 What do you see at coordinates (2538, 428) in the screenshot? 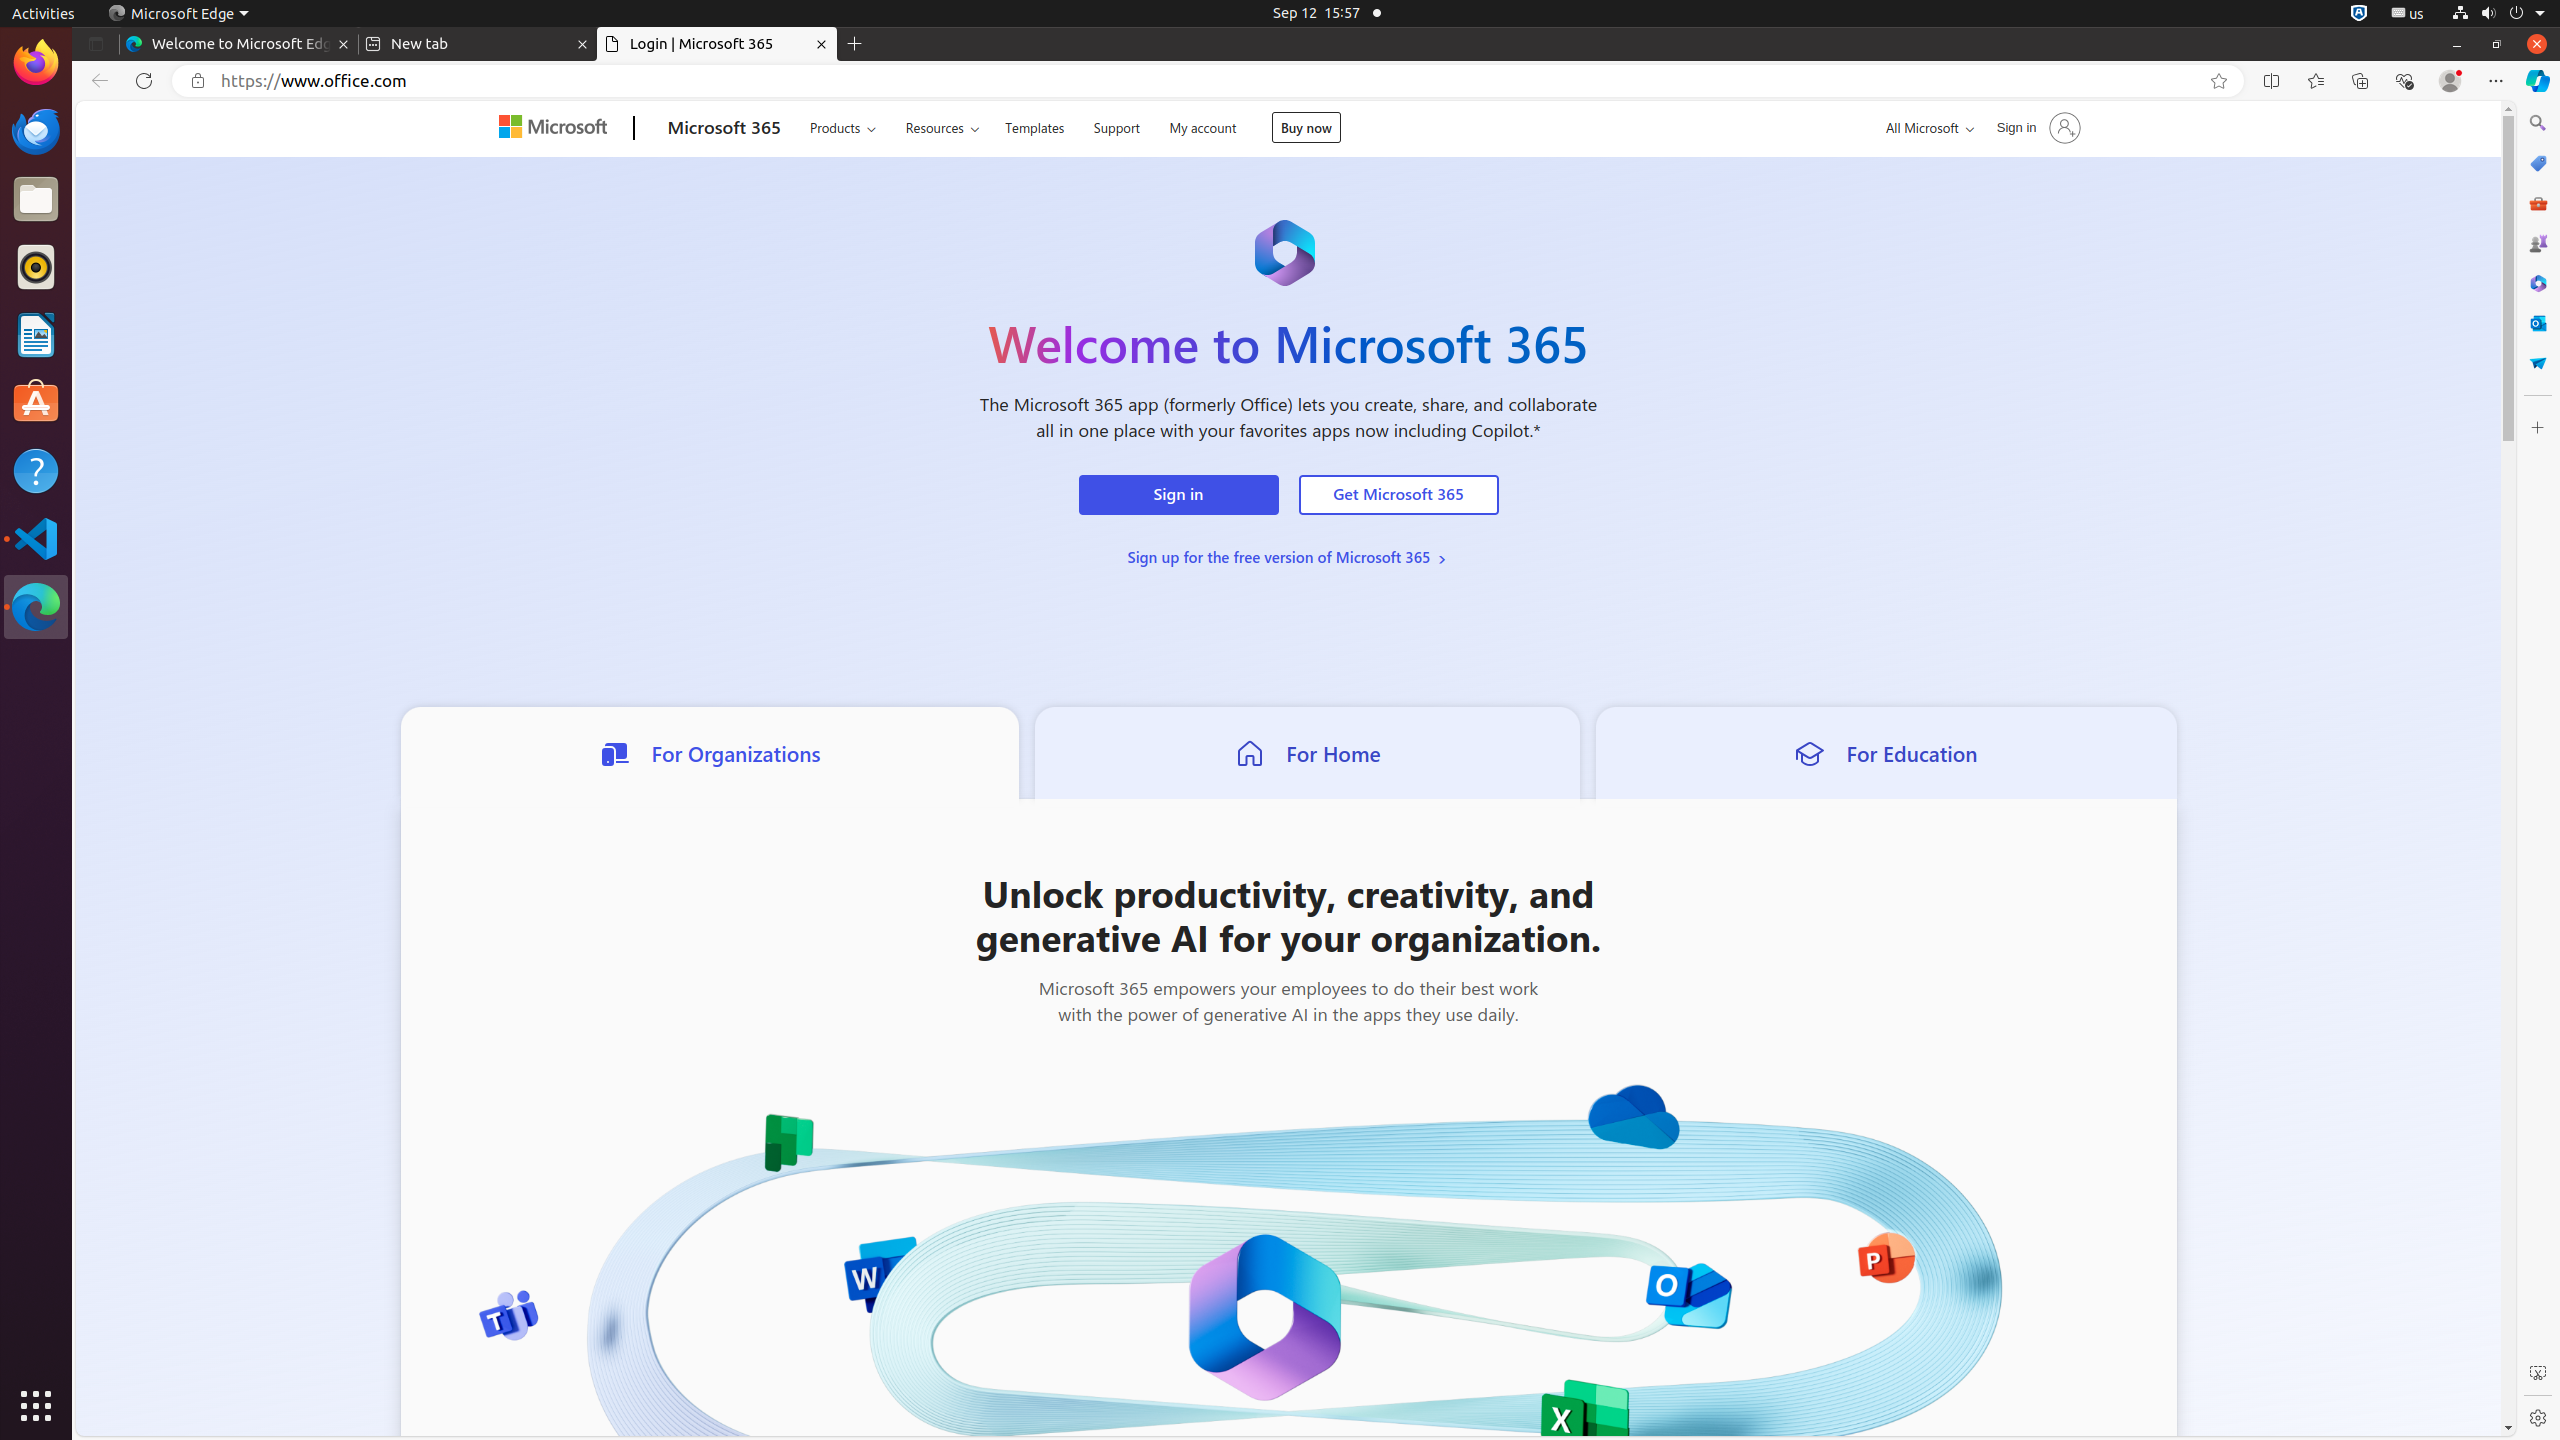
I see `Customize` at bounding box center [2538, 428].